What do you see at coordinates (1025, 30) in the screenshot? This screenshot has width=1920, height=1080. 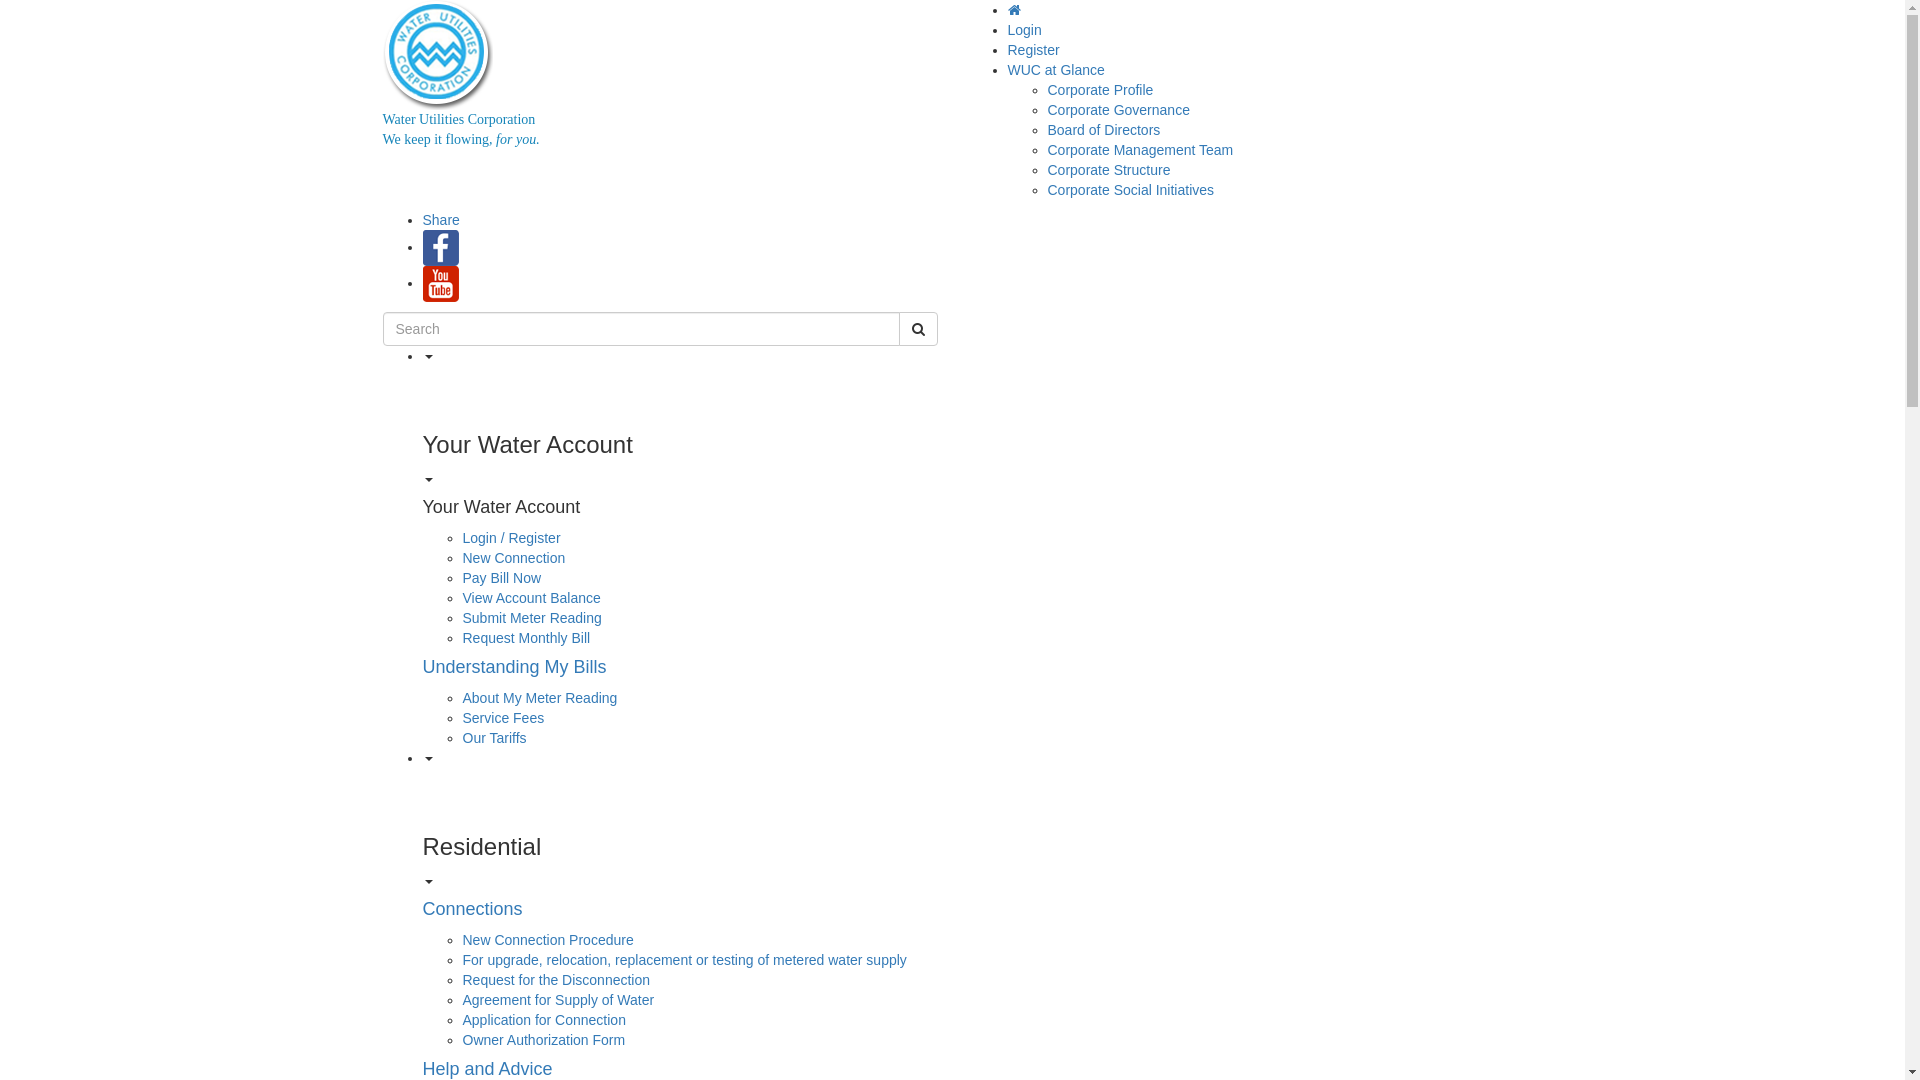 I see `Login` at bounding box center [1025, 30].